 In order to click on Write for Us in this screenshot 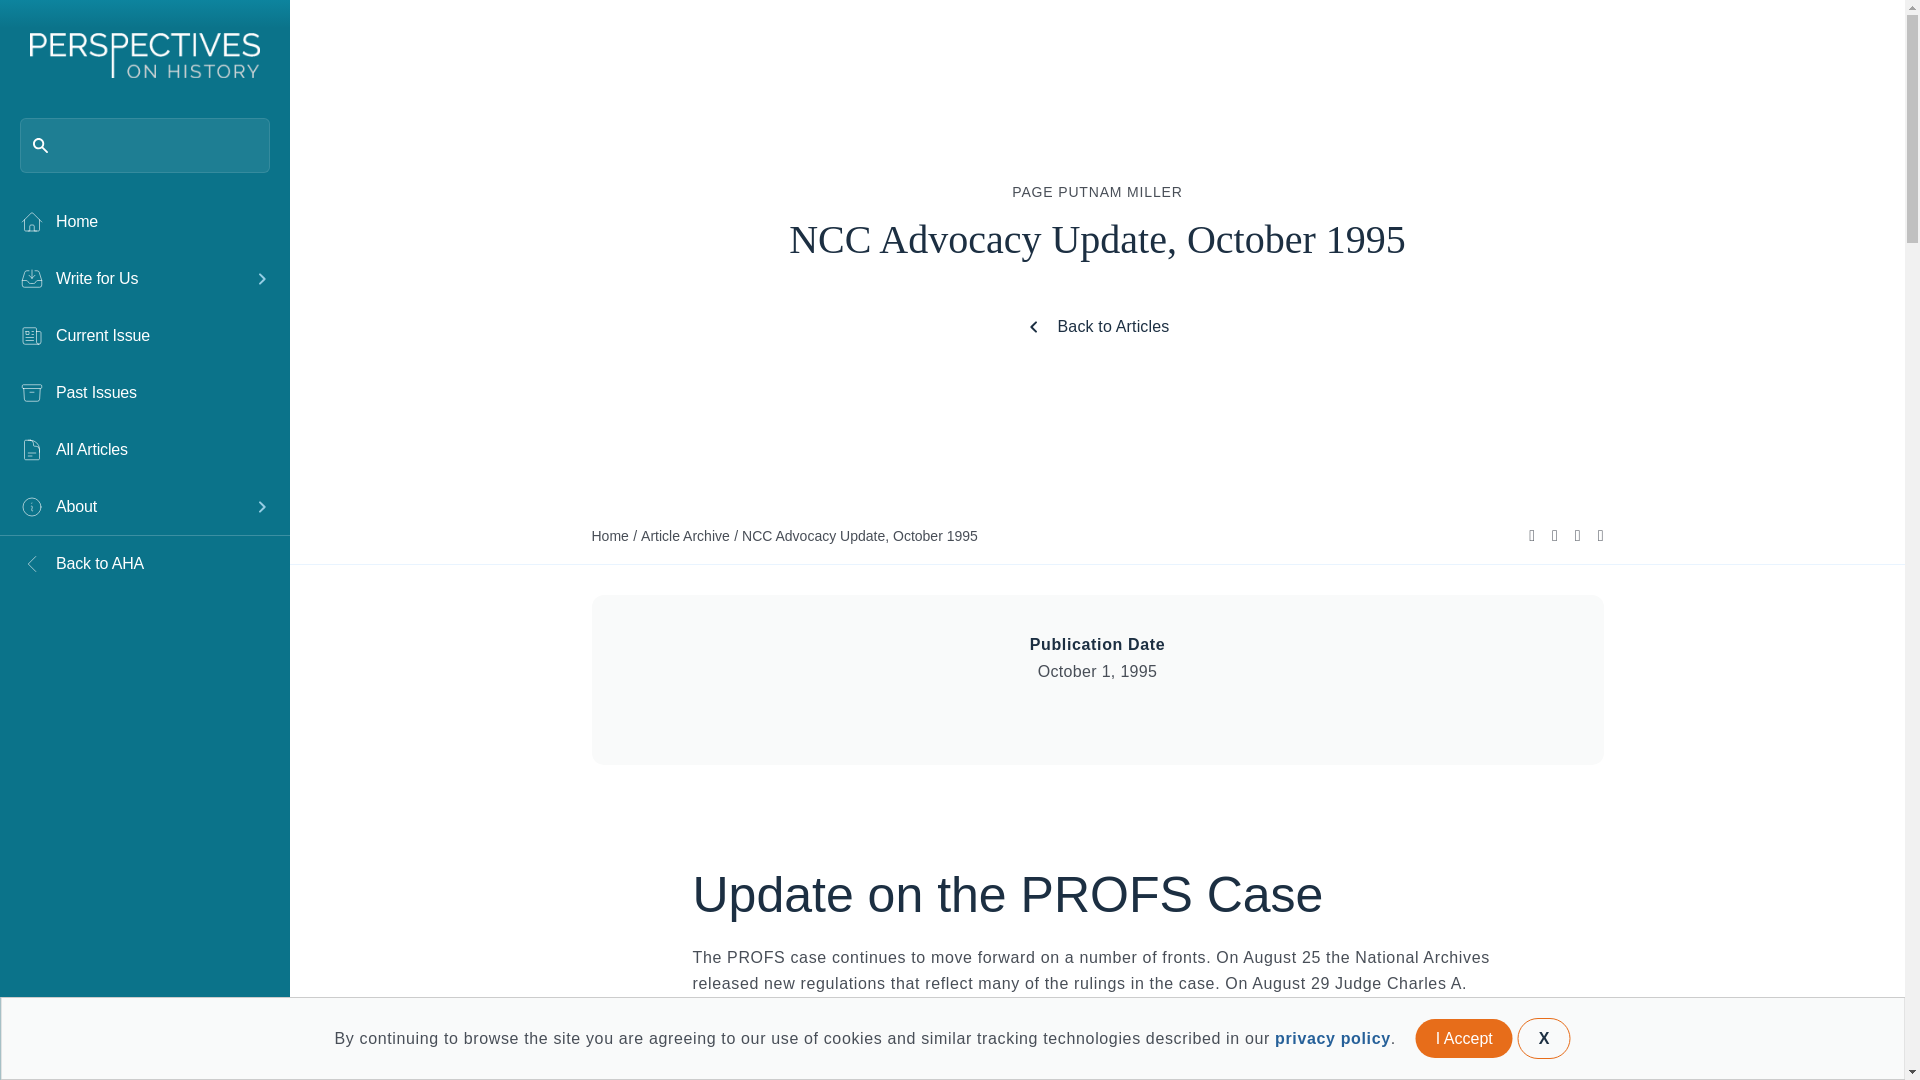, I will do `click(130, 278)`.